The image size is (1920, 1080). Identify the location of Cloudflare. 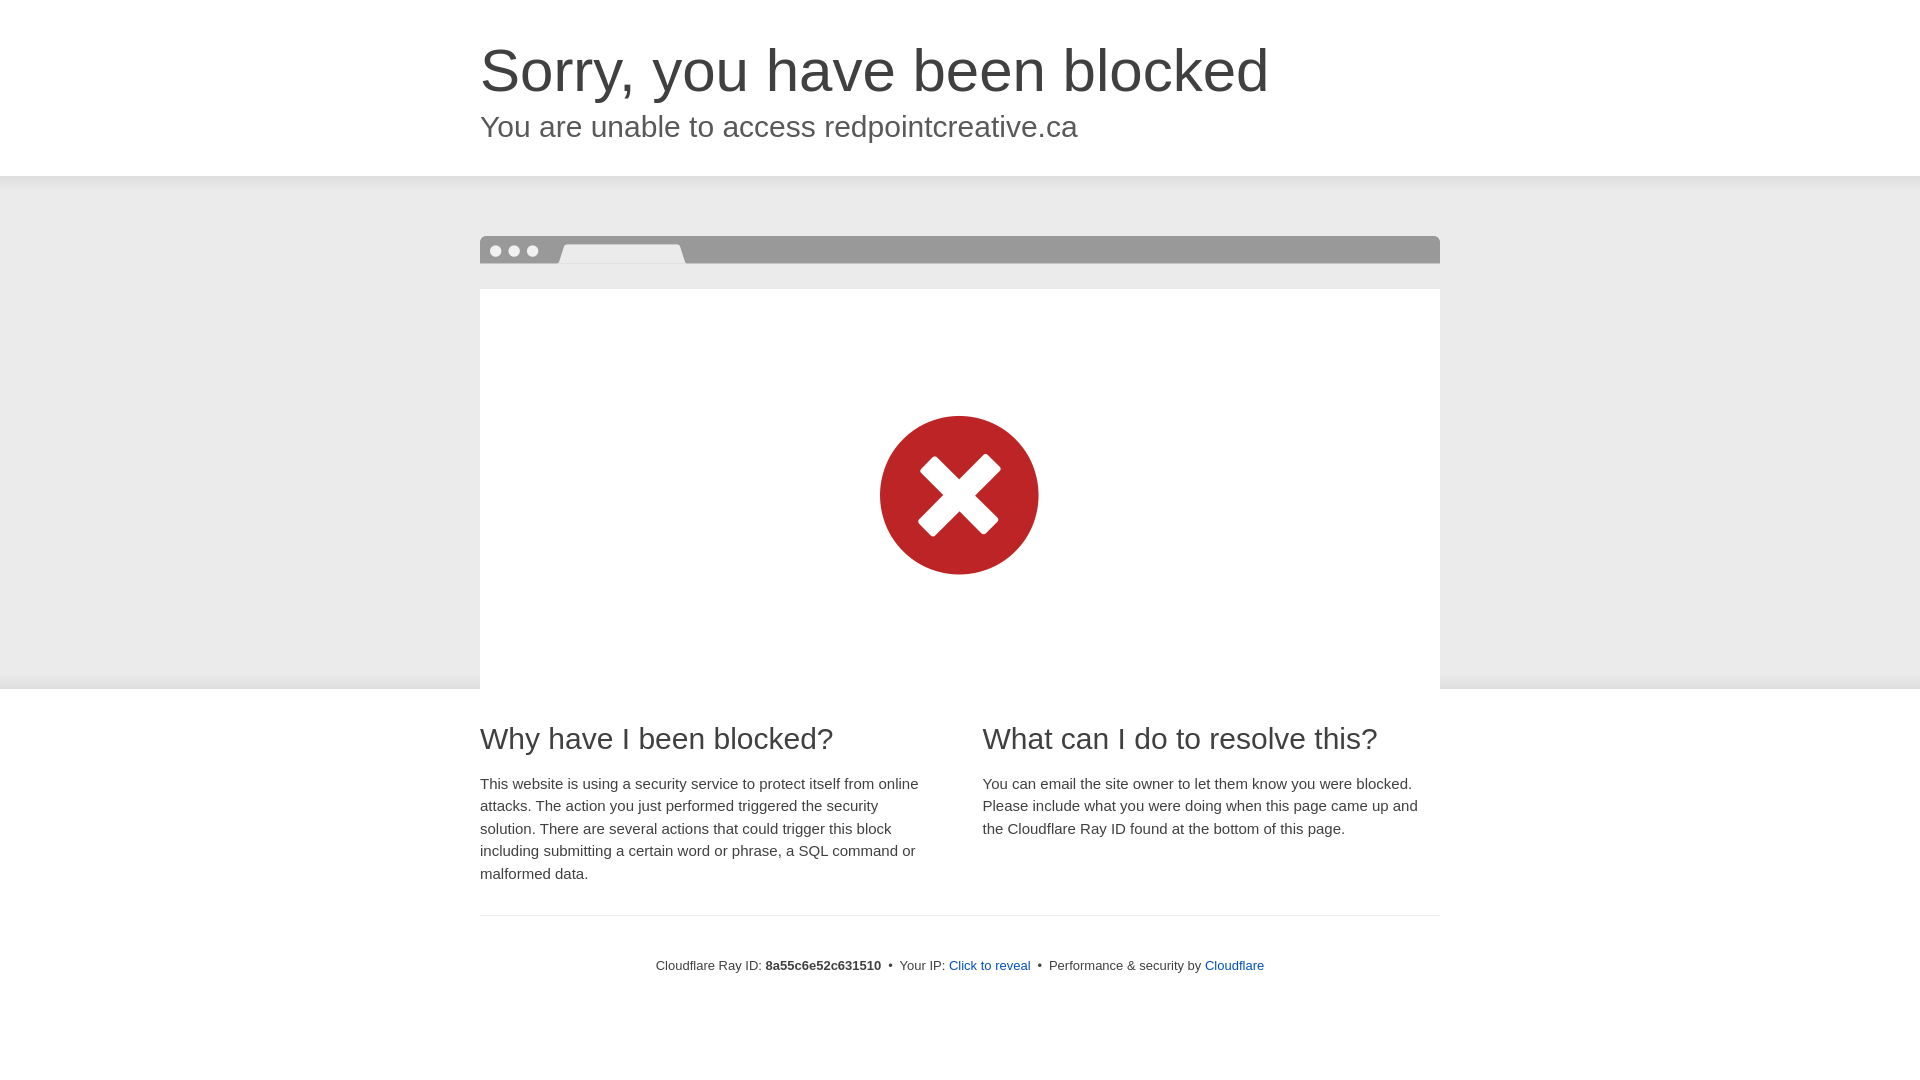
(1234, 965).